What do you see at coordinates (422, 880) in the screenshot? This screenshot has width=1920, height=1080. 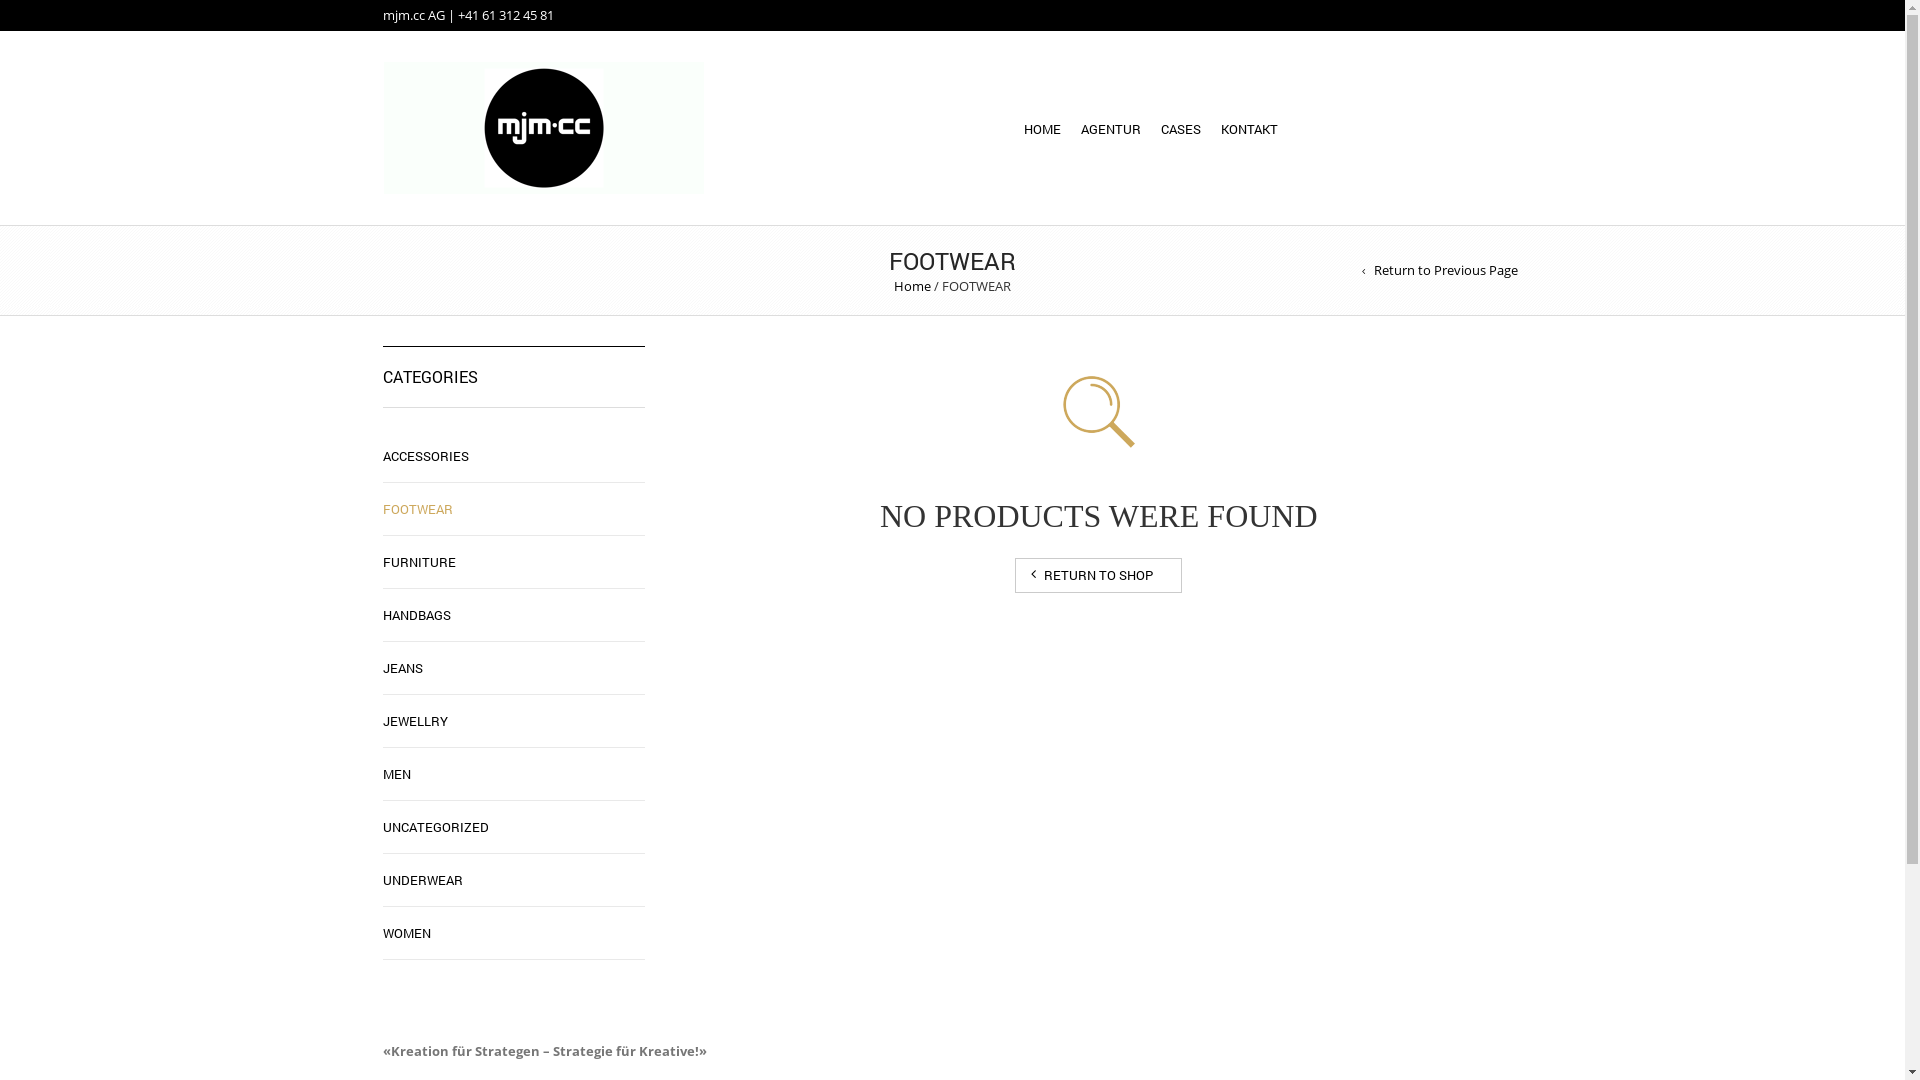 I see `UNDERWEAR` at bounding box center [422, 880].